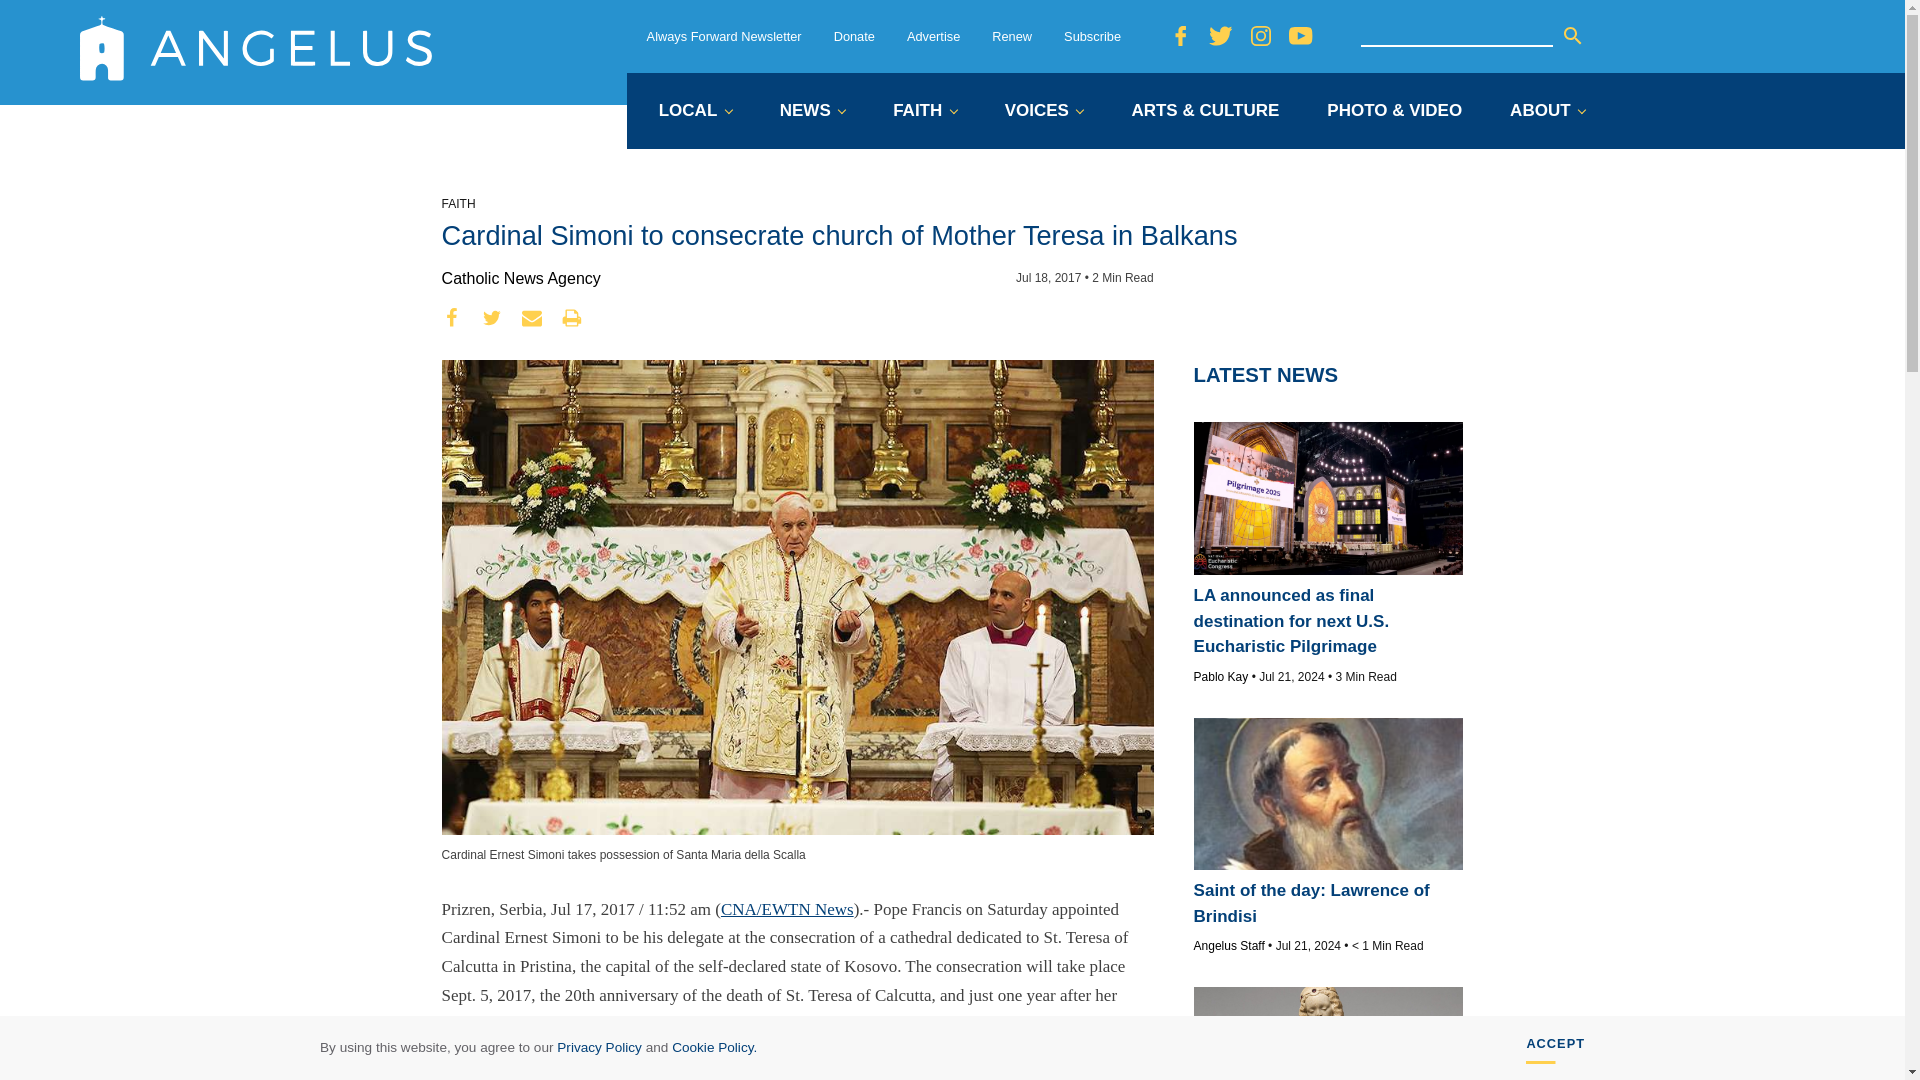 The width and height of the screenshot is (1920, 1080). What do you see at coordinates (714, 1048) in the screenshot?
I see `Cookie Policy.` at bounding box center [714, 1048].